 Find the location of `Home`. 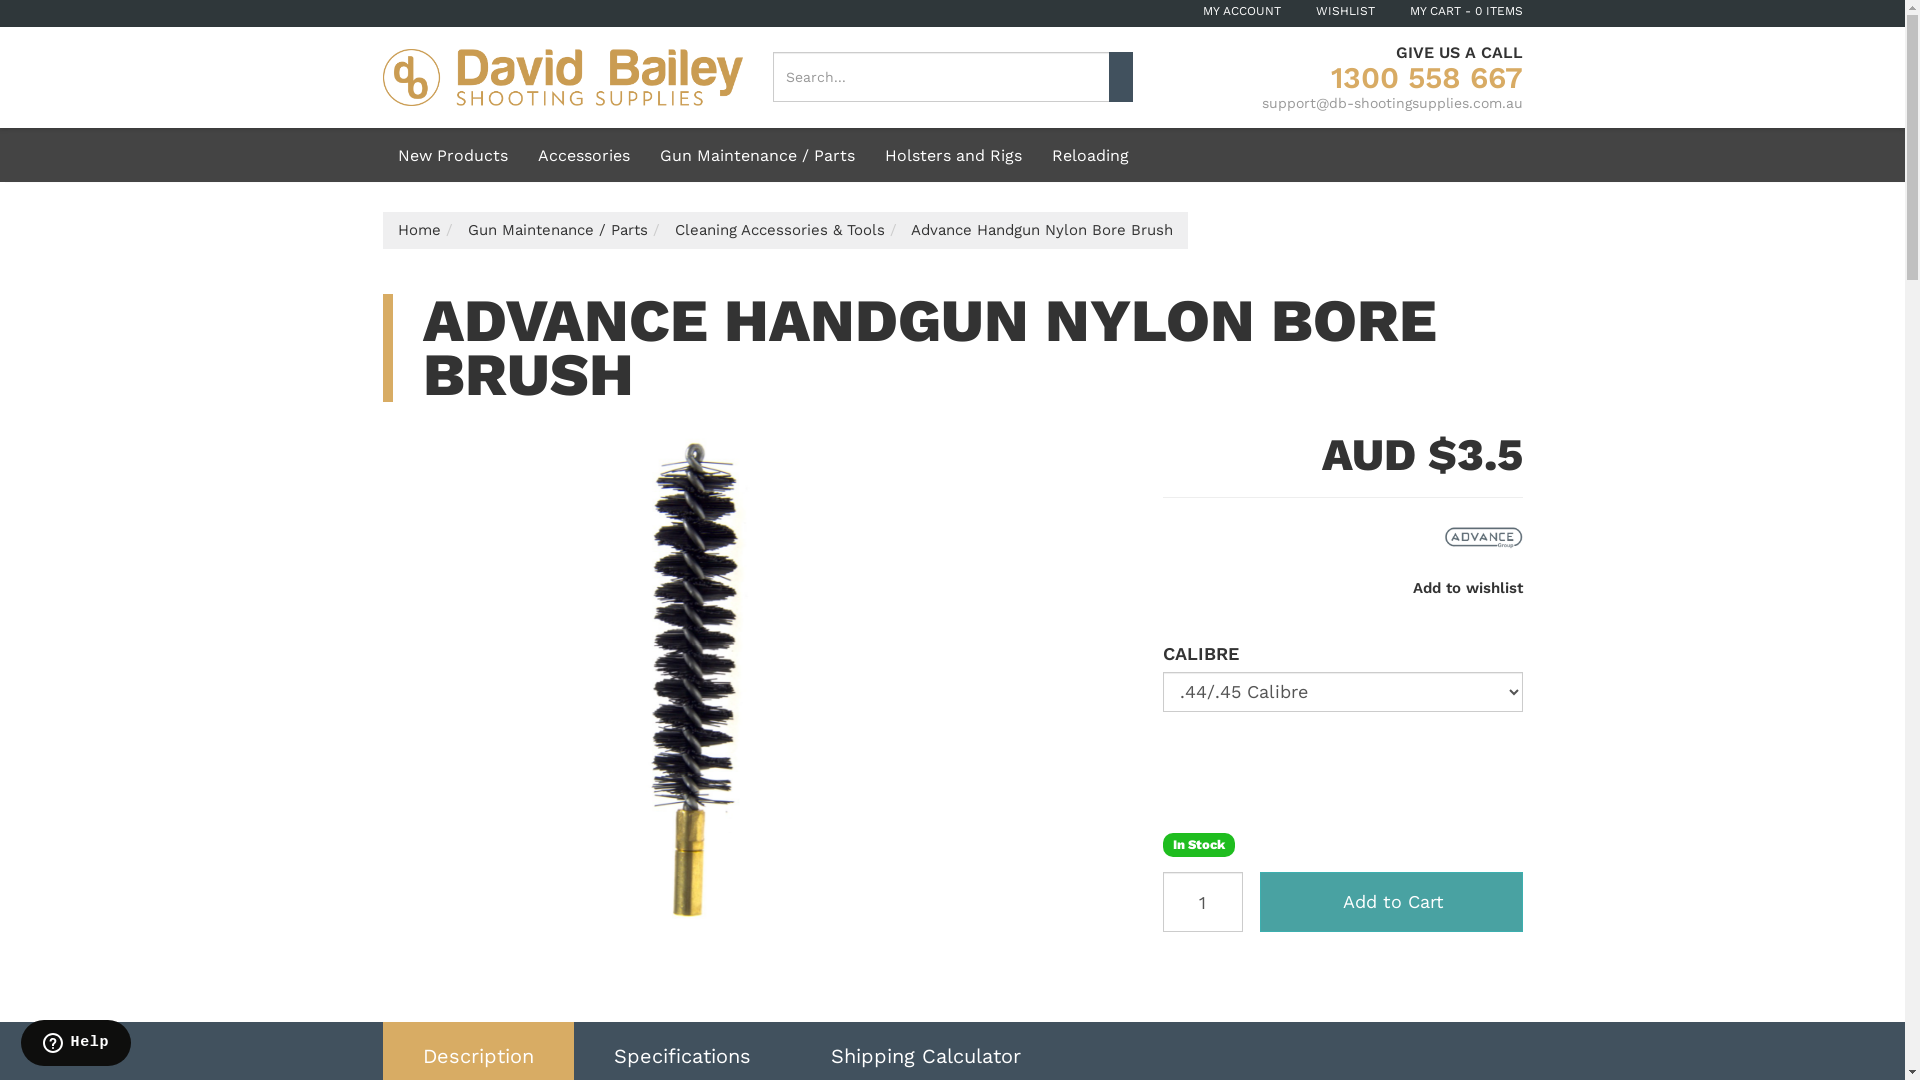

Home is located at coordinates (420, 230).